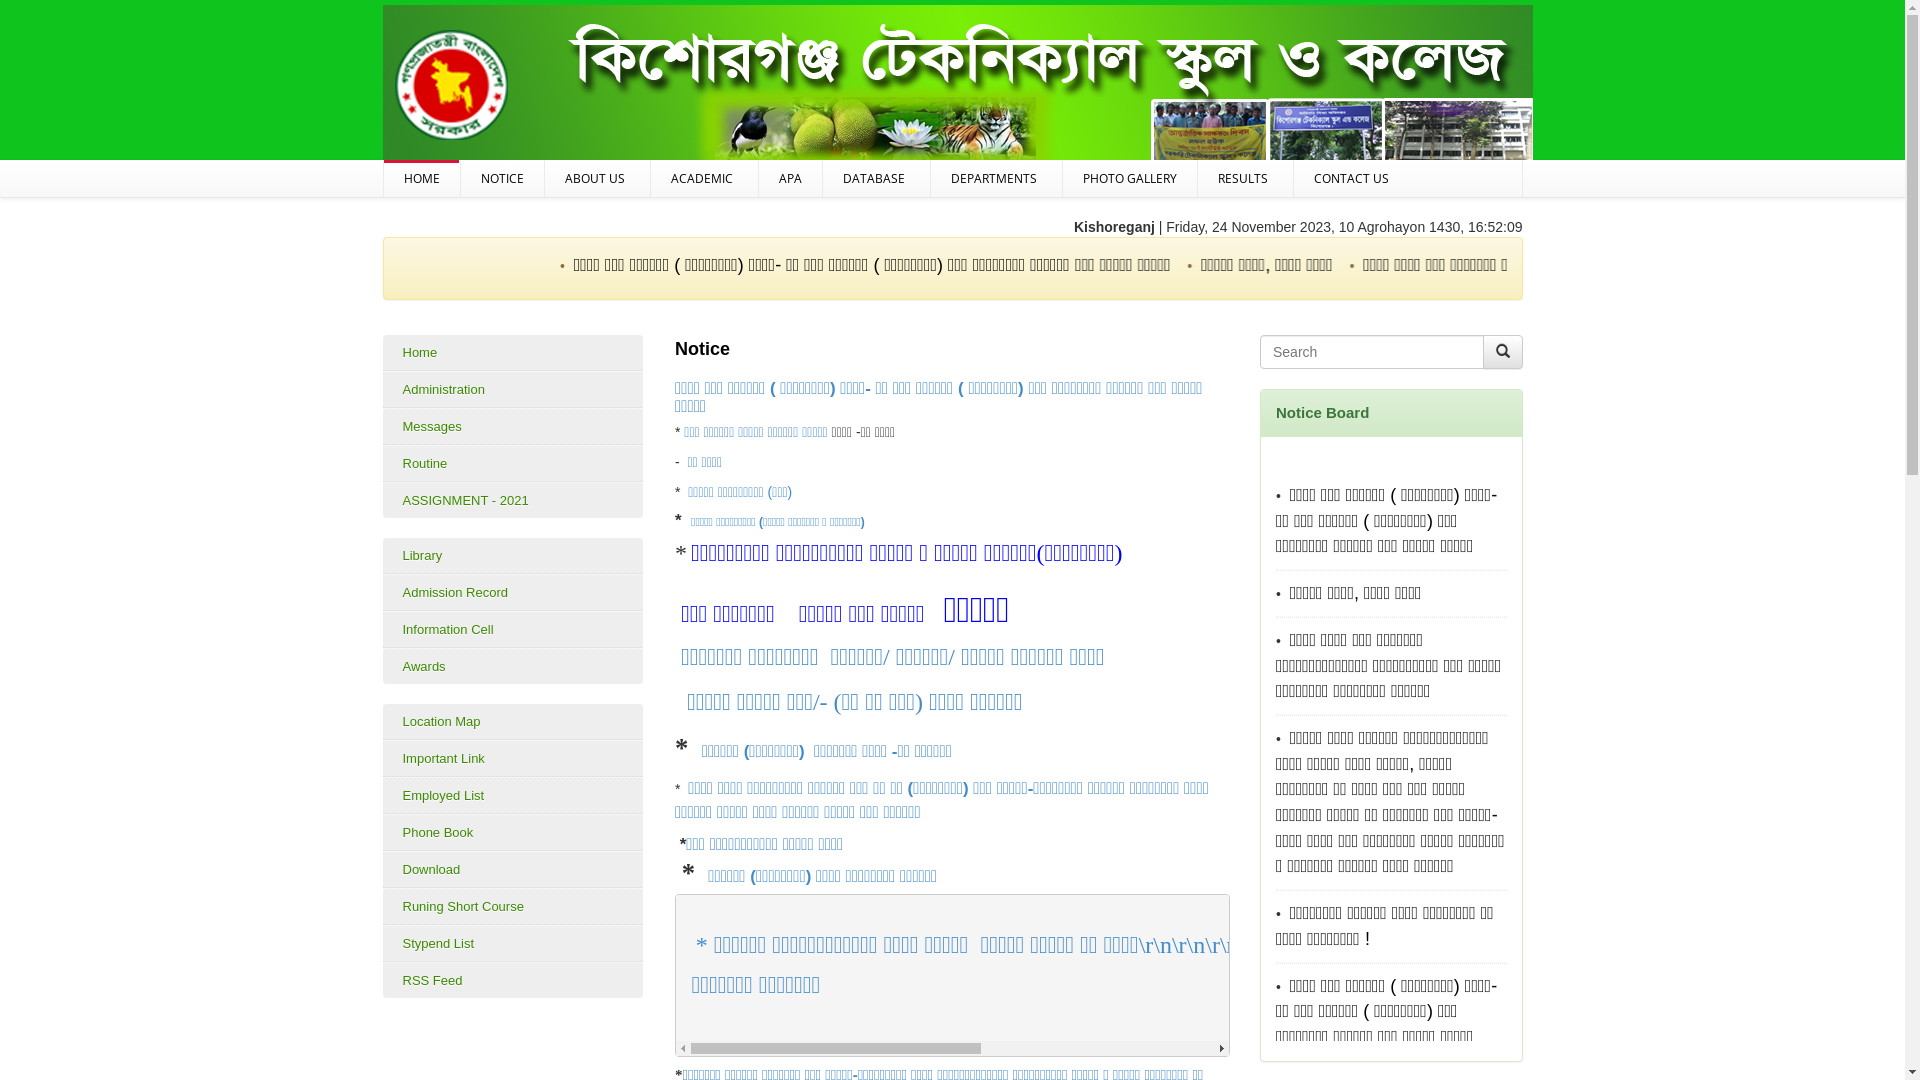 Image resolution: width=1920 pixels, height=1080 pixels. I want to click on PHOTO GALLERY, so click(1129, 178).